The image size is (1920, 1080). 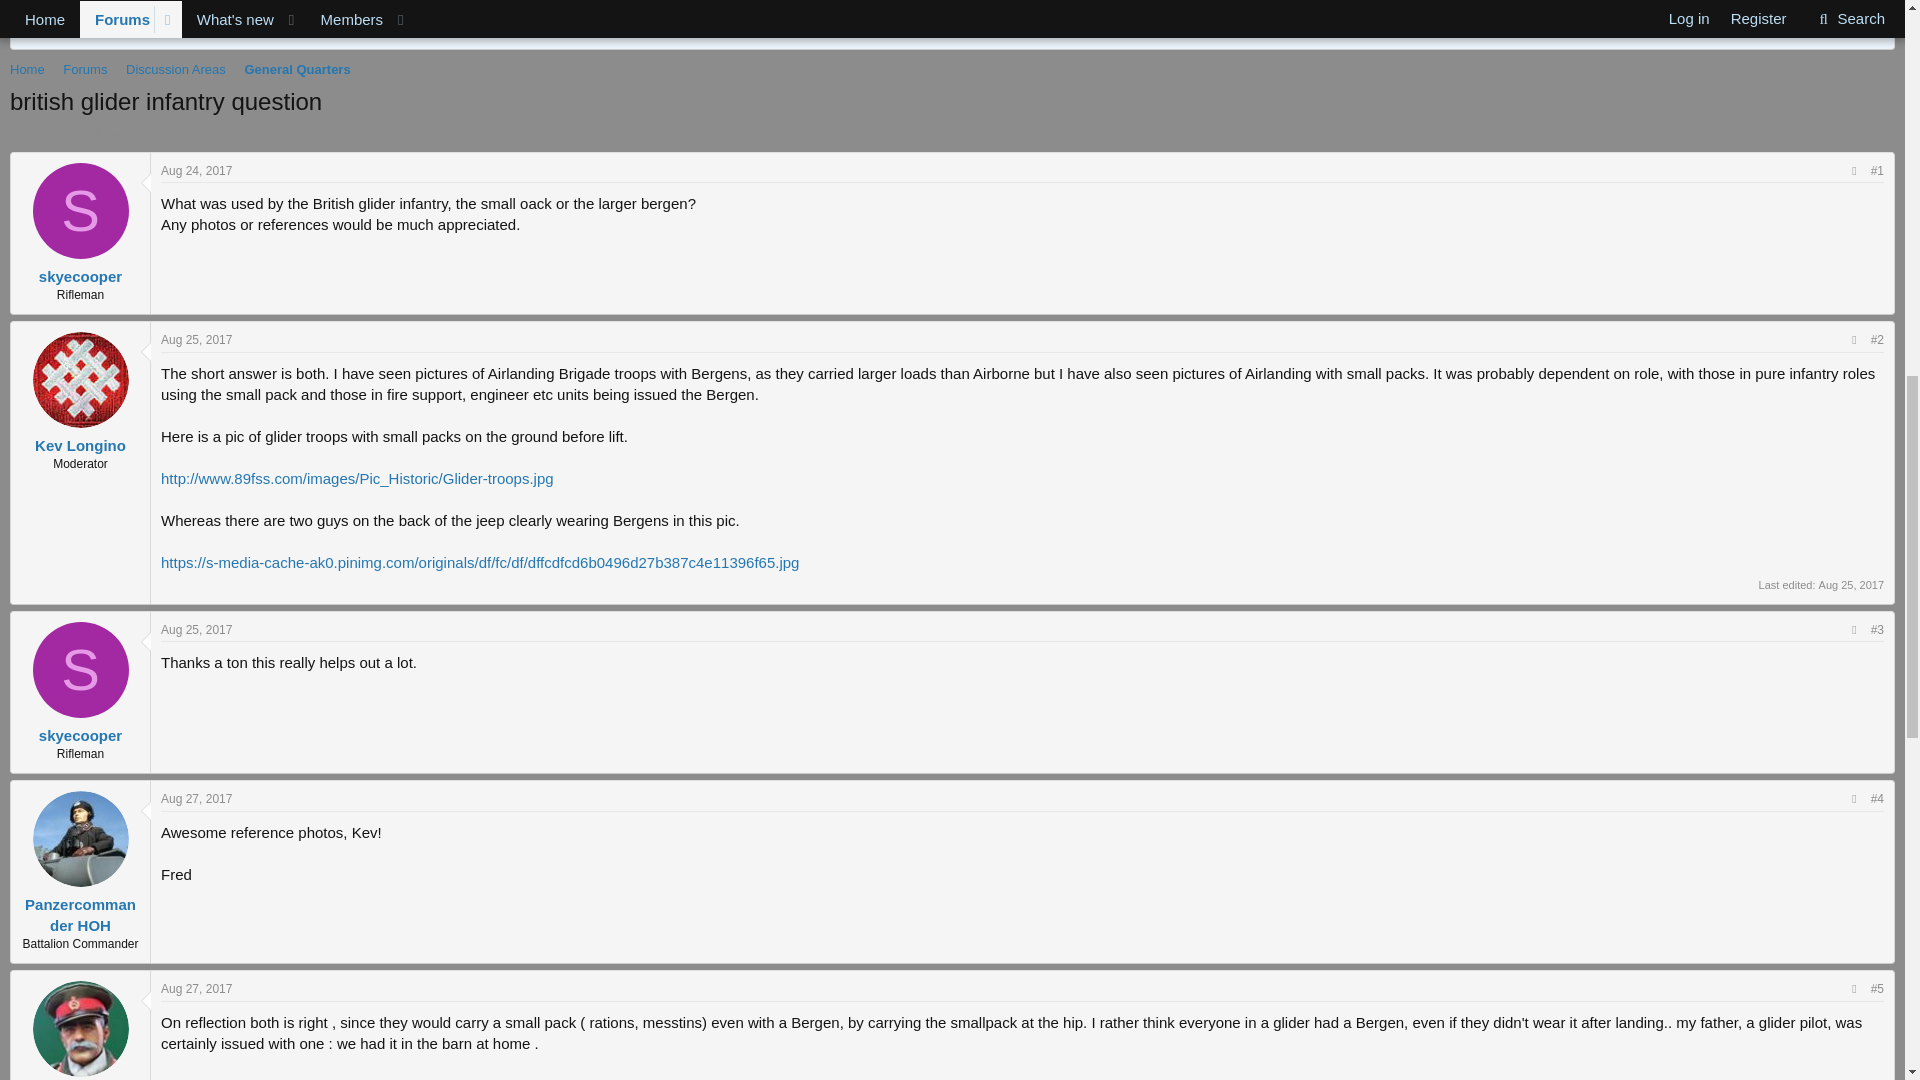 What do you see at coordinates (142, 132) in the screenshot?
I see `Aug 24, 2017` at bounding box center [142, 132].